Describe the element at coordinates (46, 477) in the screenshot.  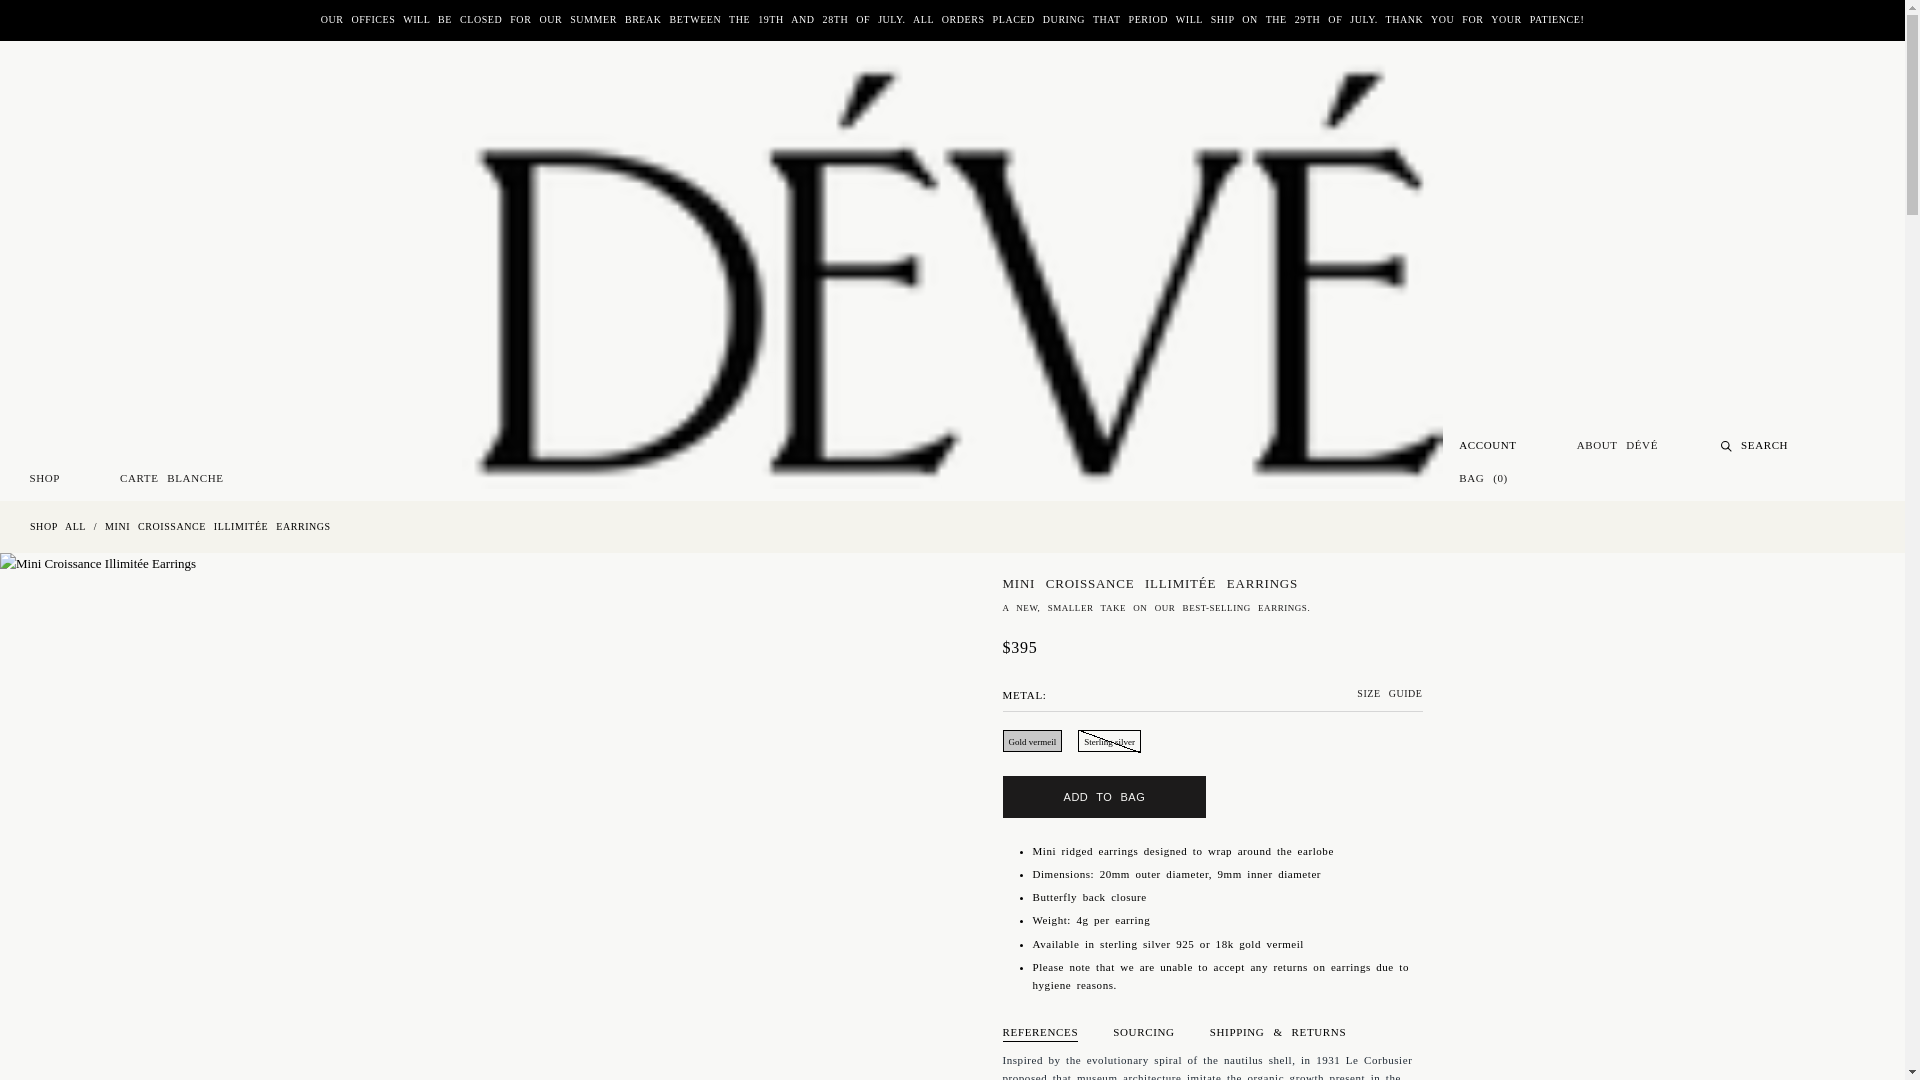
I see `SHOP` at that location.